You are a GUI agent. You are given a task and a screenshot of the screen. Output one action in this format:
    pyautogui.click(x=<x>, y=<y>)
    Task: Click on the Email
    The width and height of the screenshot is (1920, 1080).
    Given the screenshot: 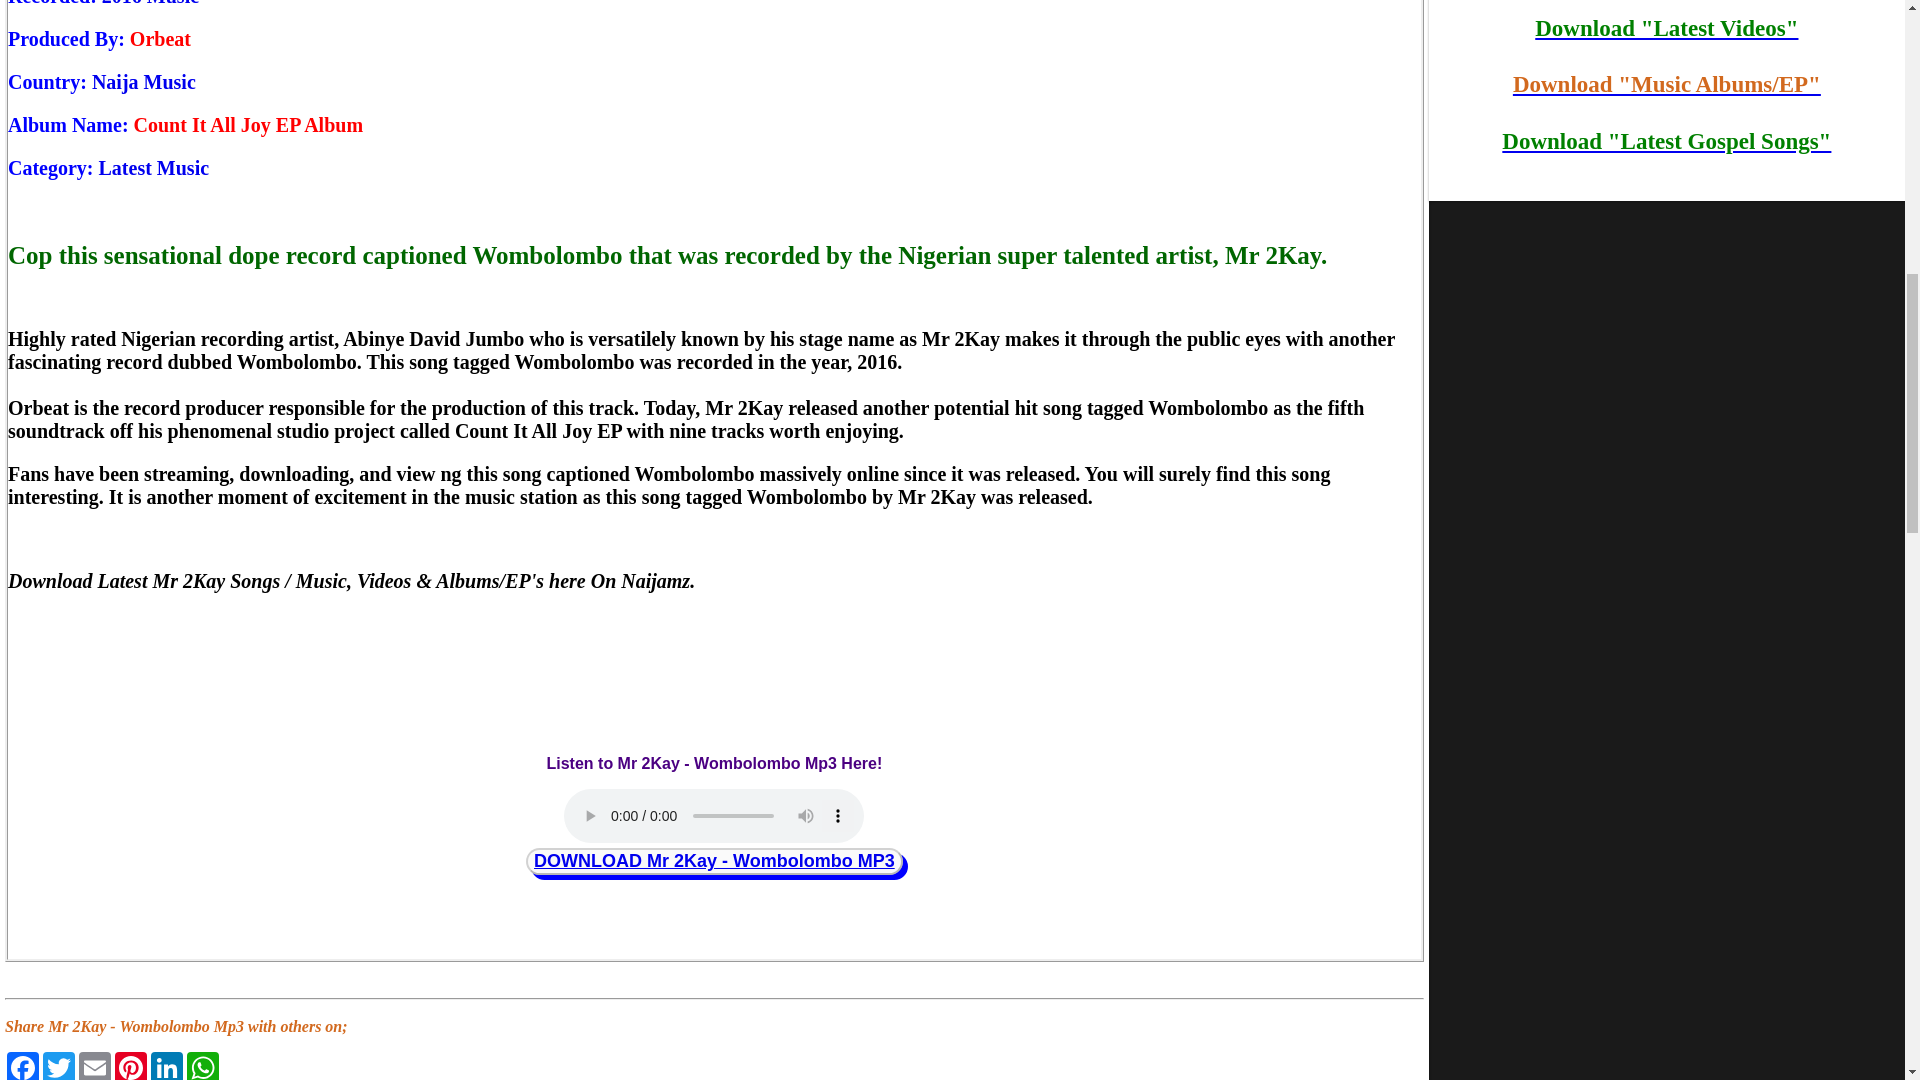 What is the action you would take?
    pyautogui.click(x=94, y=1066)
    